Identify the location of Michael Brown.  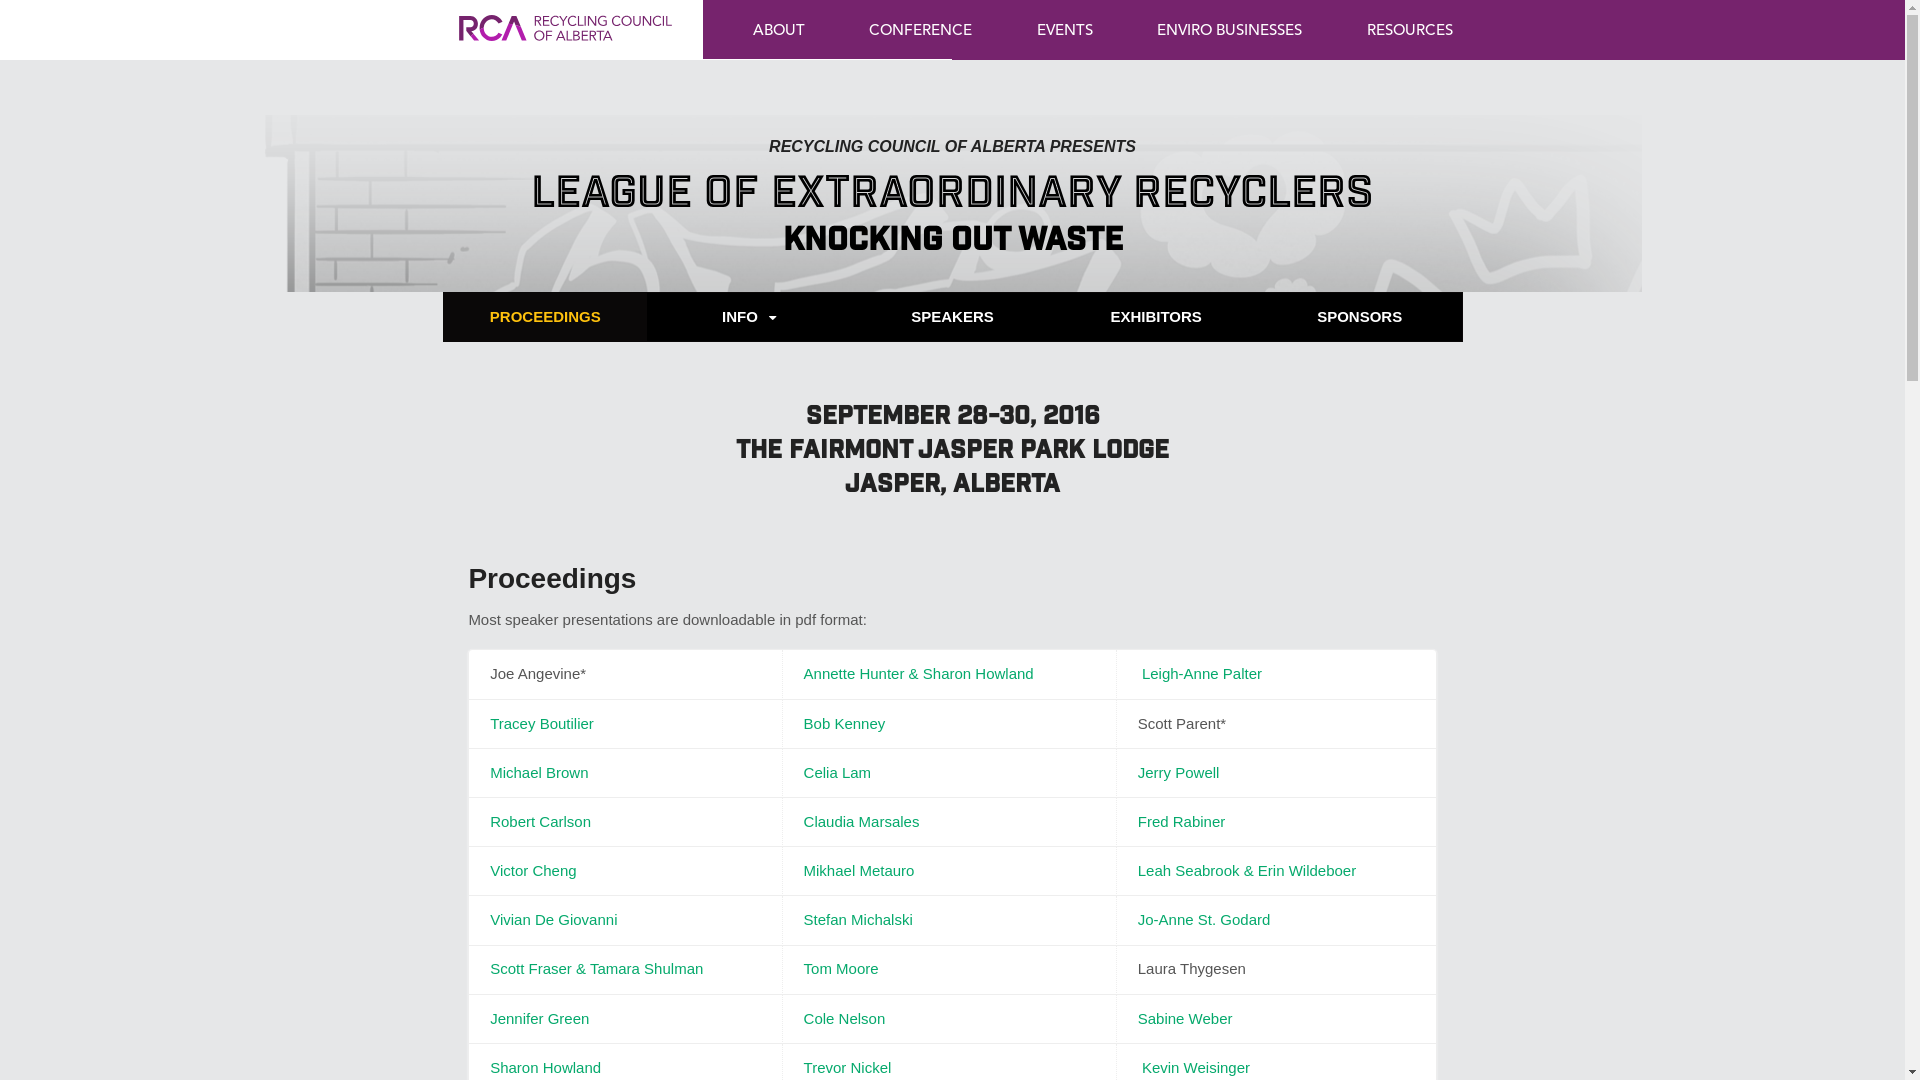
(538, 772).